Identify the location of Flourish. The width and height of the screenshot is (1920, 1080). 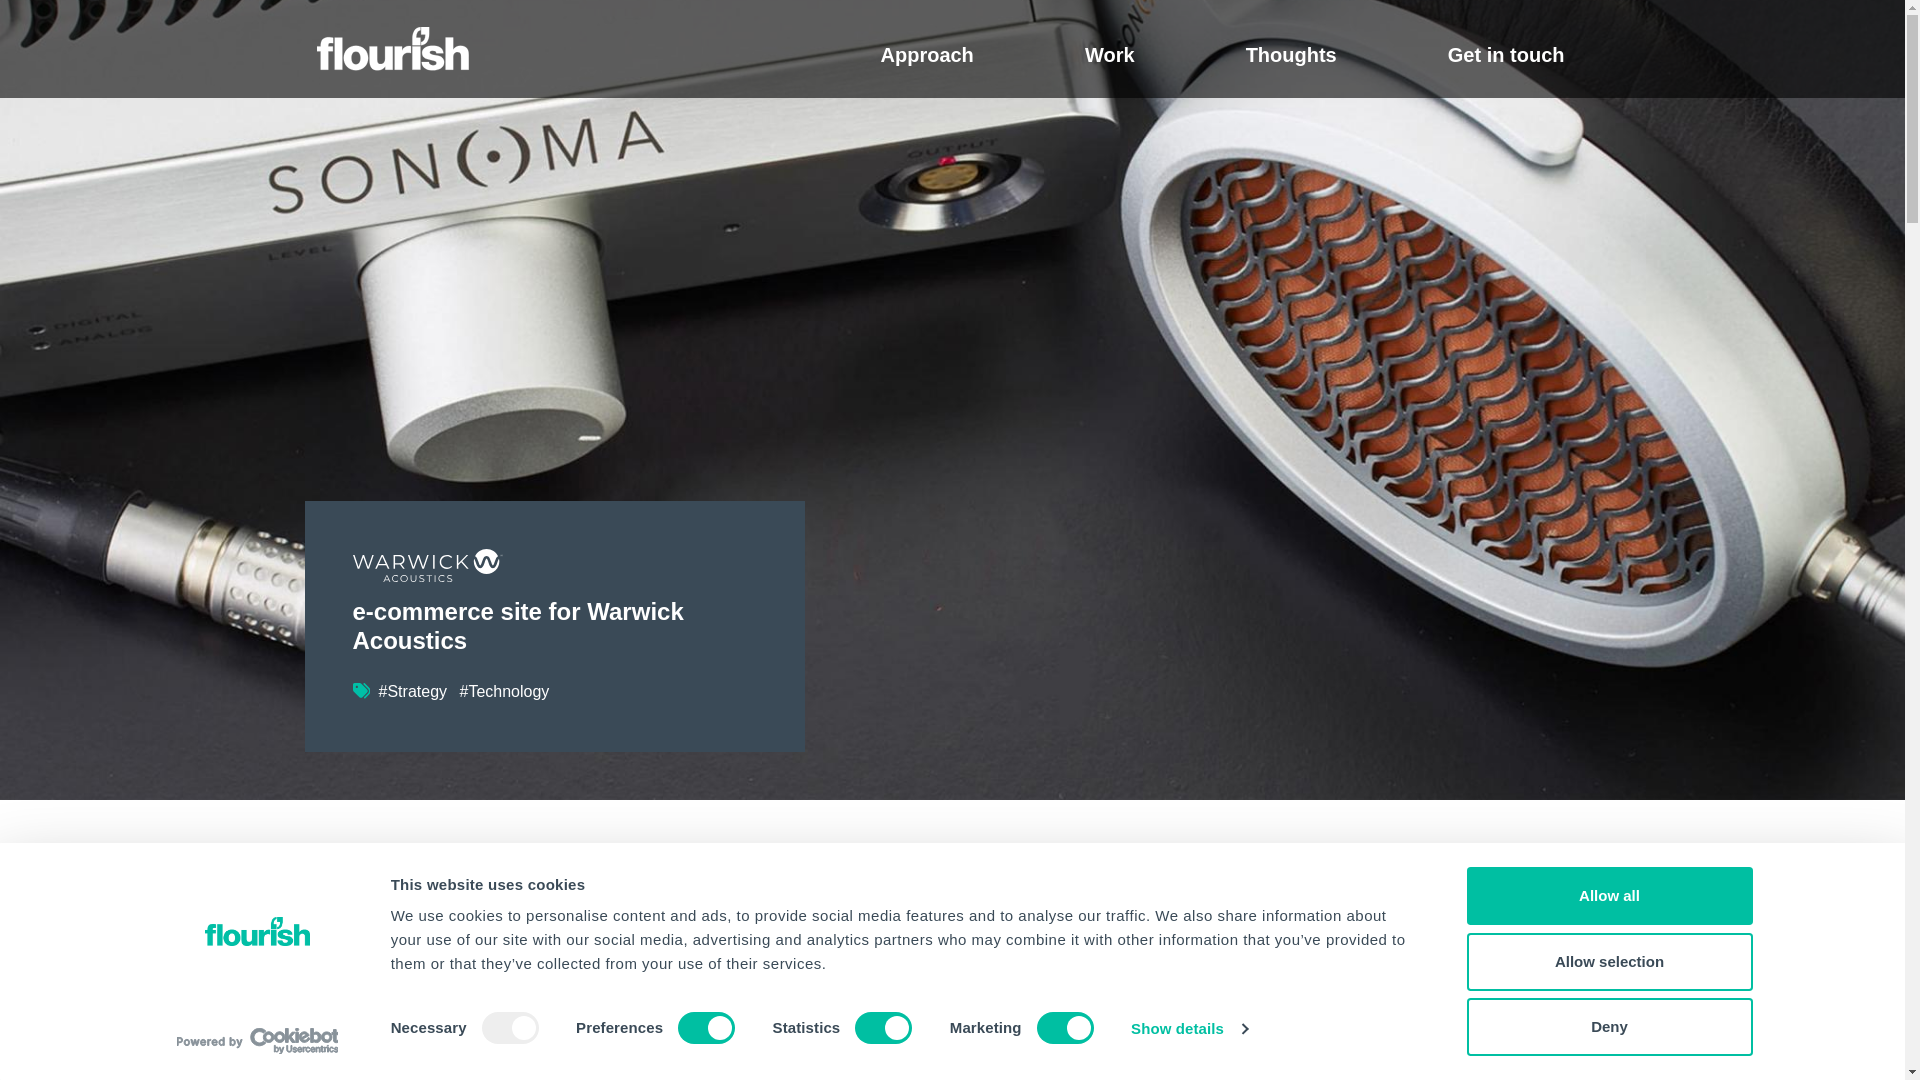
(392, 49).